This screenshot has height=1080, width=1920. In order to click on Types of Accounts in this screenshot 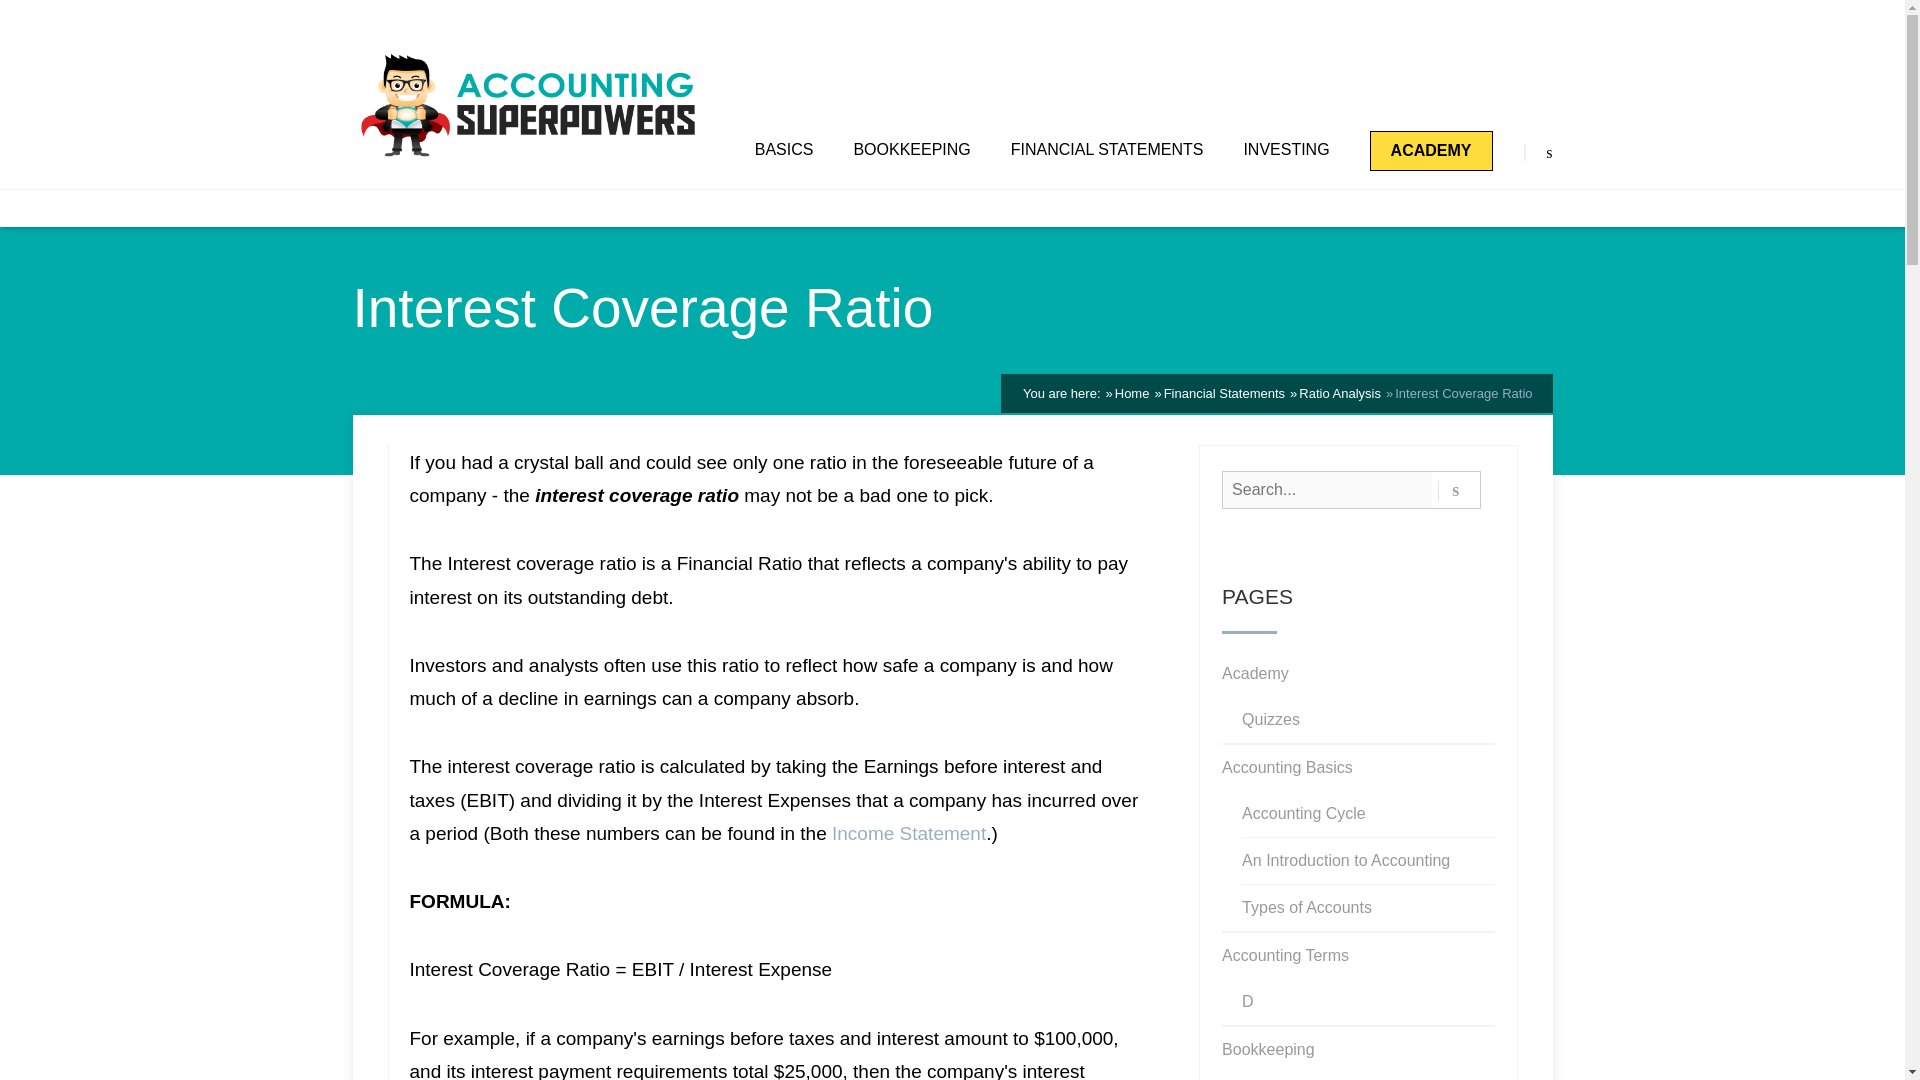, I will do `click(1307, 907)`.